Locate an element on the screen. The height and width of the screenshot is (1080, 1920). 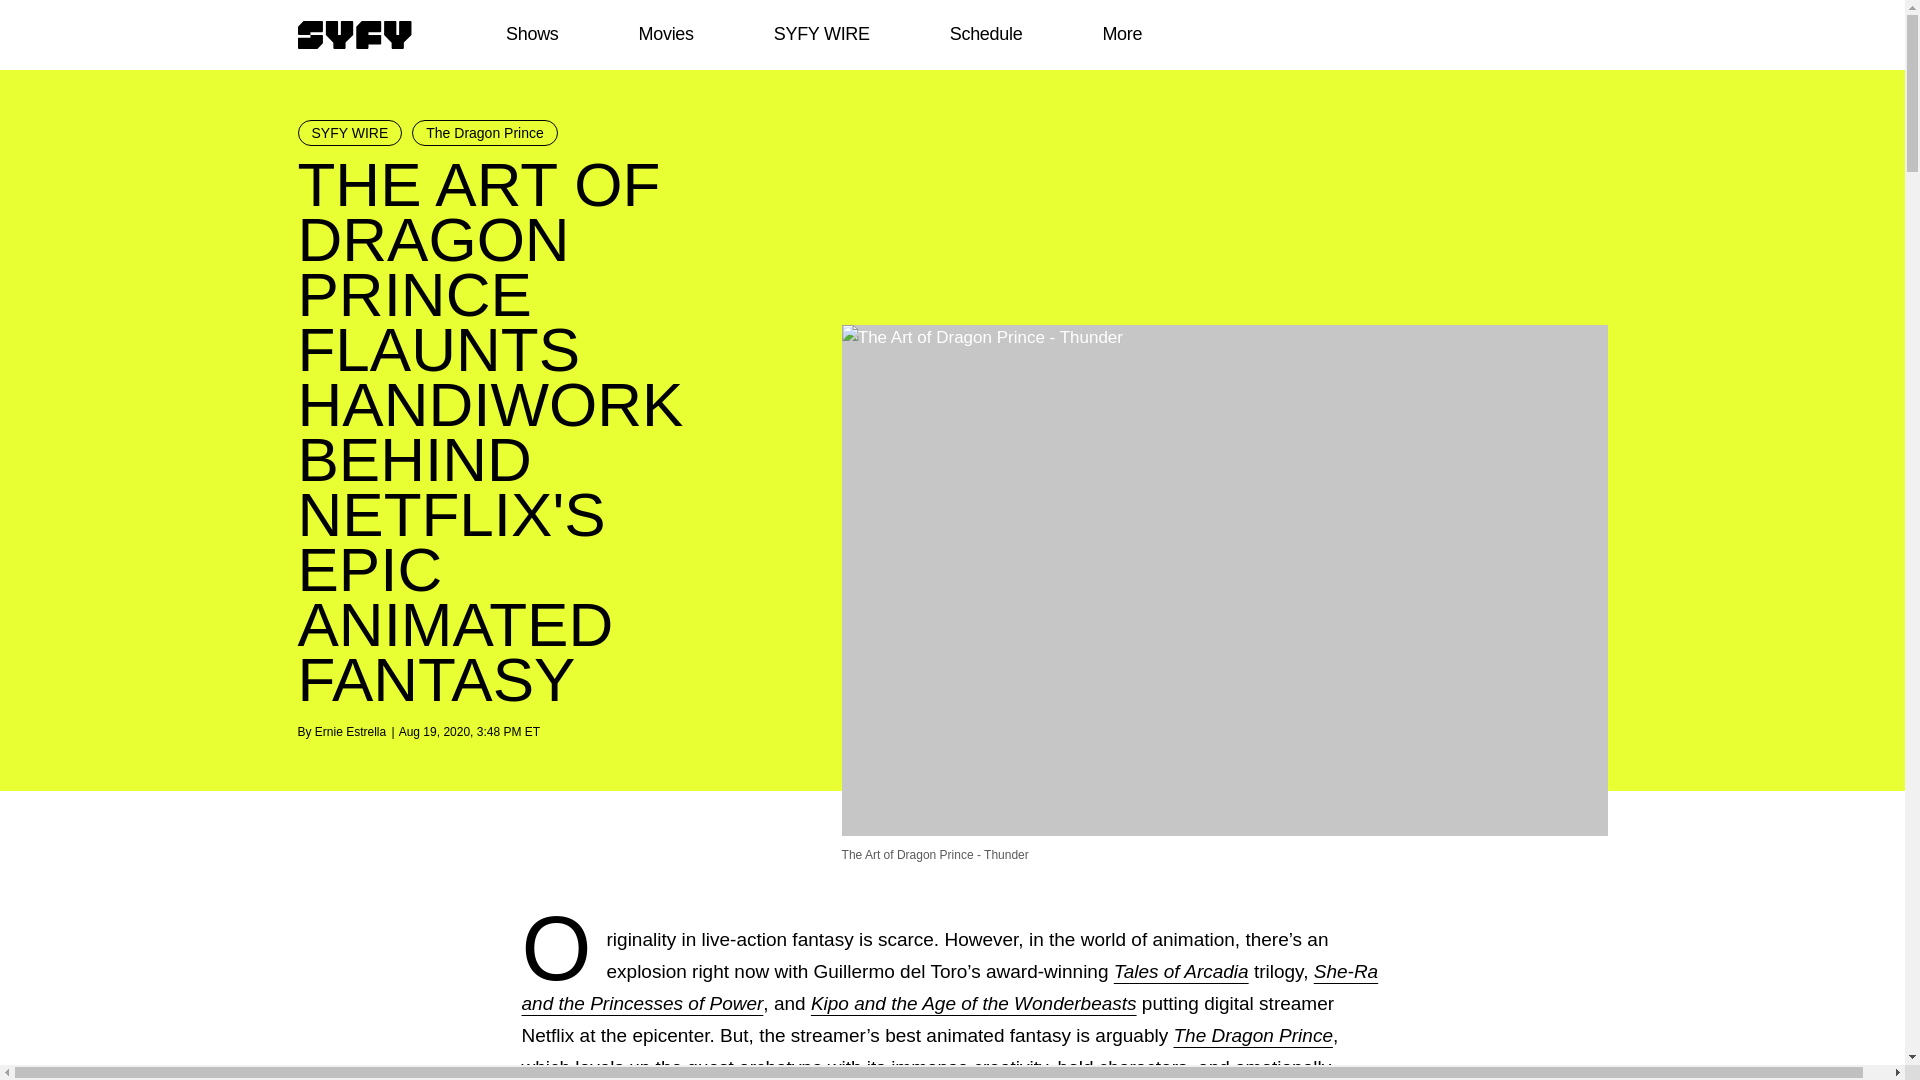
Schedule is located at coordinates (984, 34).